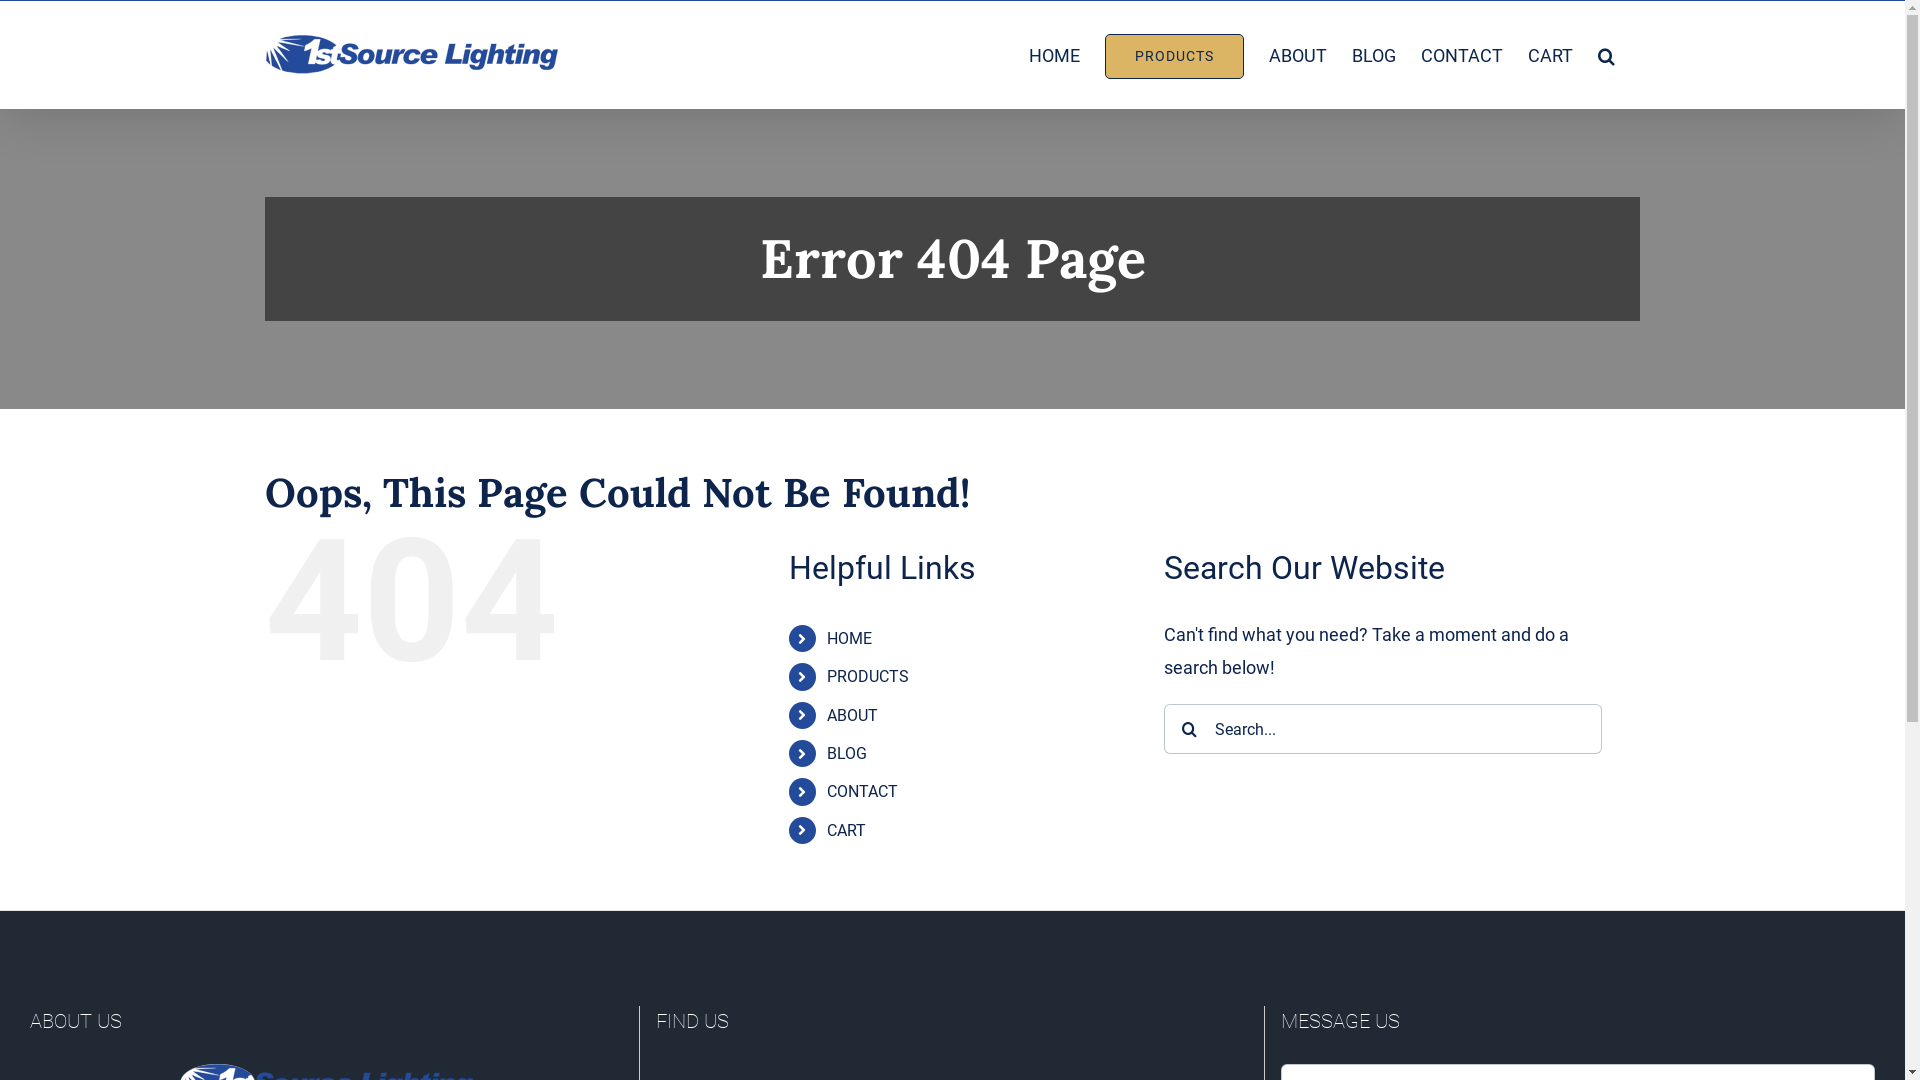  What do you see at coordinates (1374, 54) in the screenshot?
I see `BLOG` at bounding box center [1374, 54].